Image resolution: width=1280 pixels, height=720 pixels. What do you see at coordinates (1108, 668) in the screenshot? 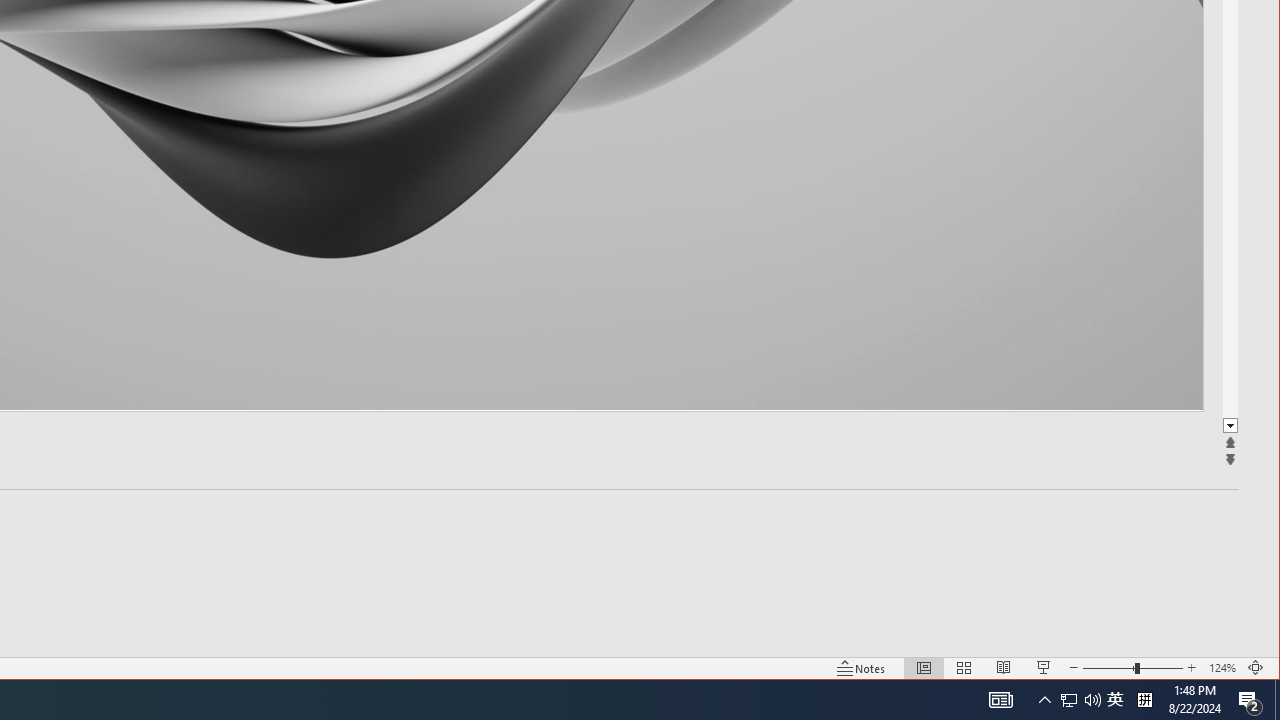
I see `Zoom Out` at bounding box center [1108, 668].